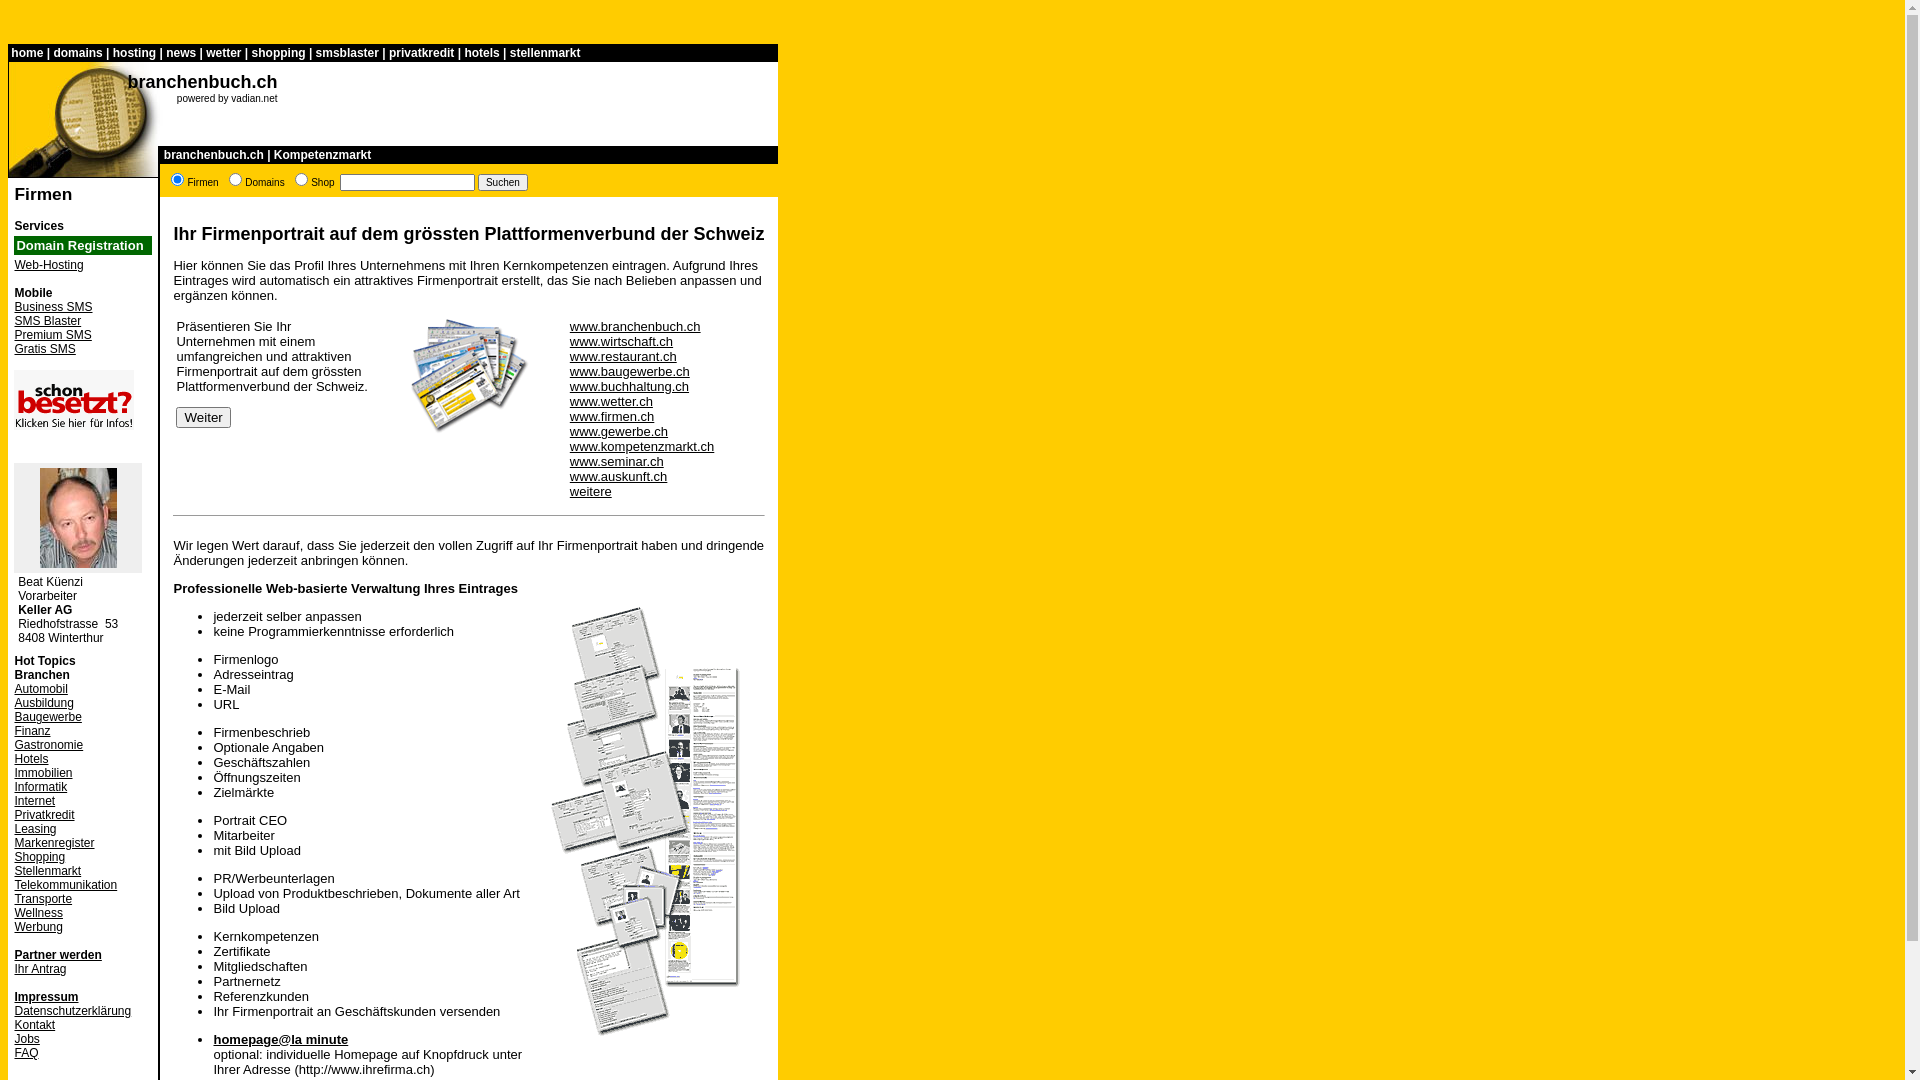 This screenshot has height=1080, width=1920. I want to click on www.baugewerbe.ch, so click(630, 372).